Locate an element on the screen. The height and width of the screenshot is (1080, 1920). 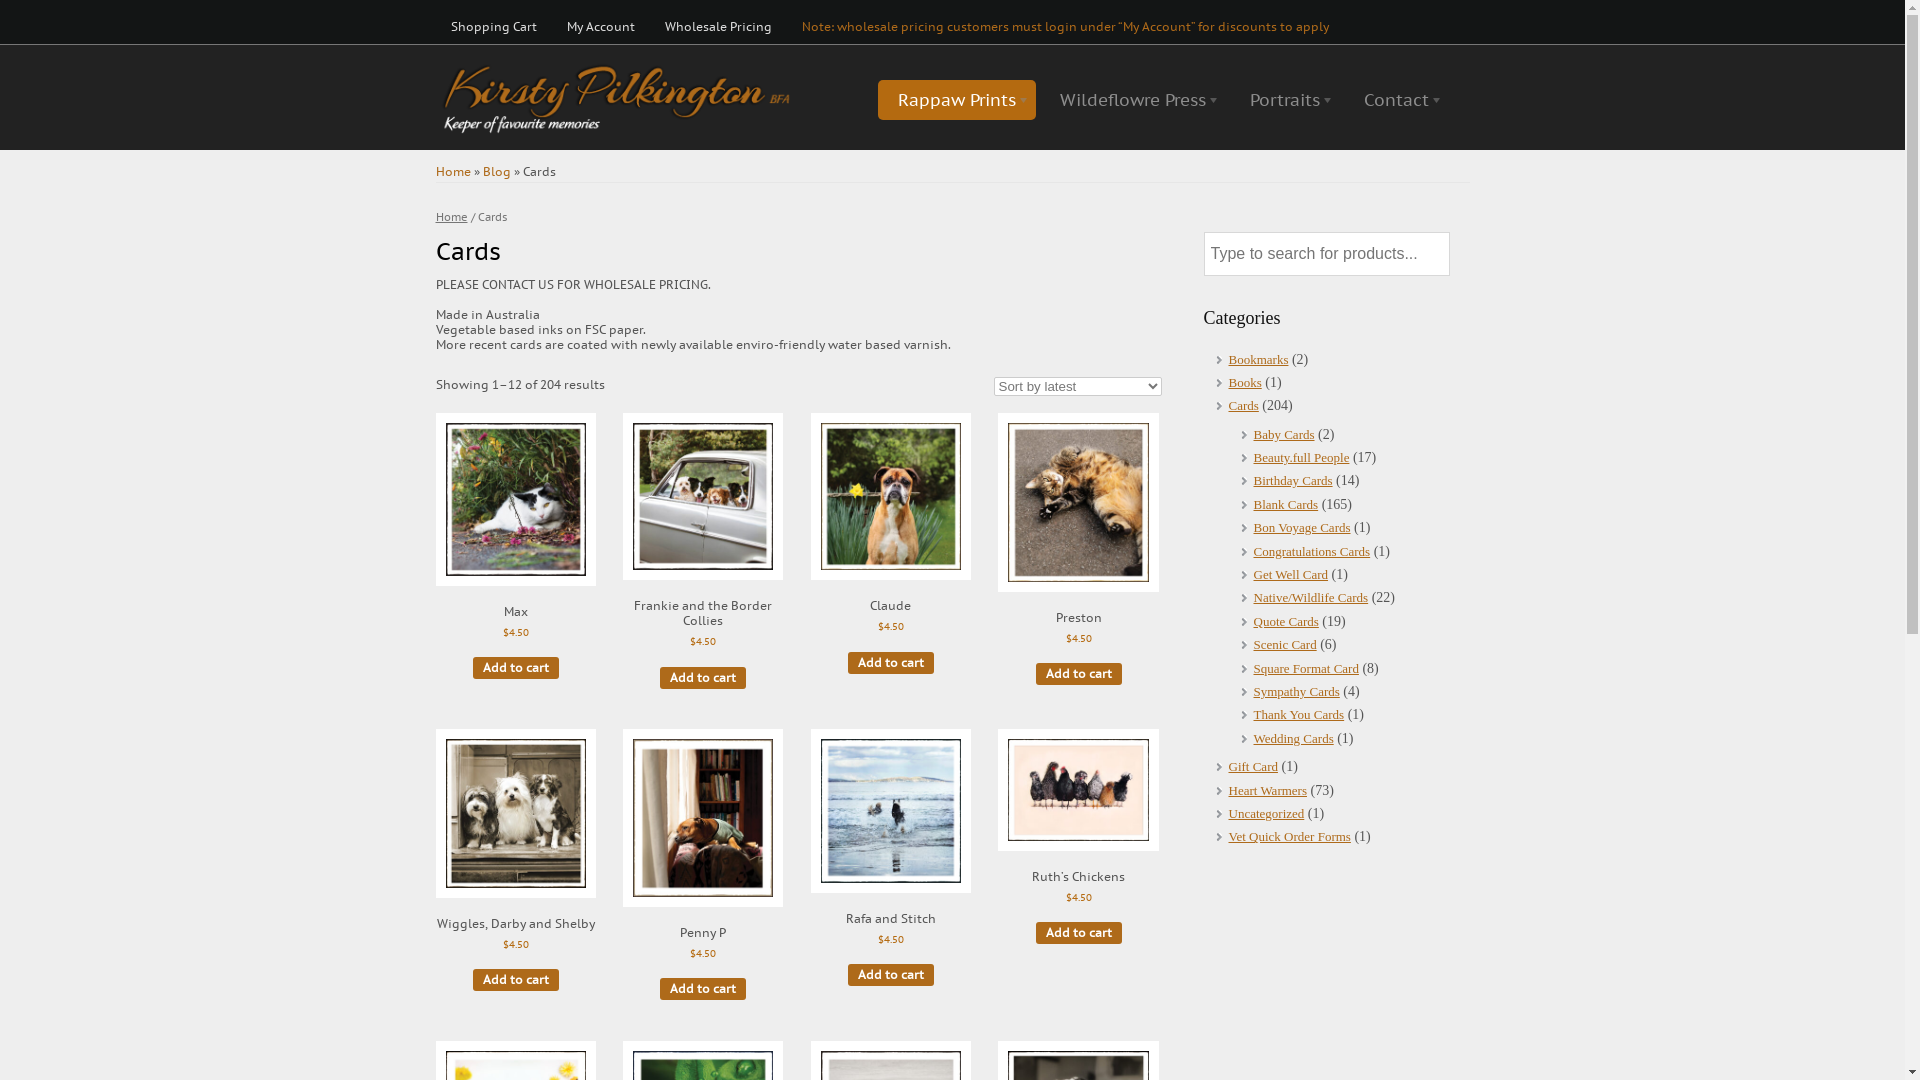
Wholesale Pricing is located at coordinates (718, 26).